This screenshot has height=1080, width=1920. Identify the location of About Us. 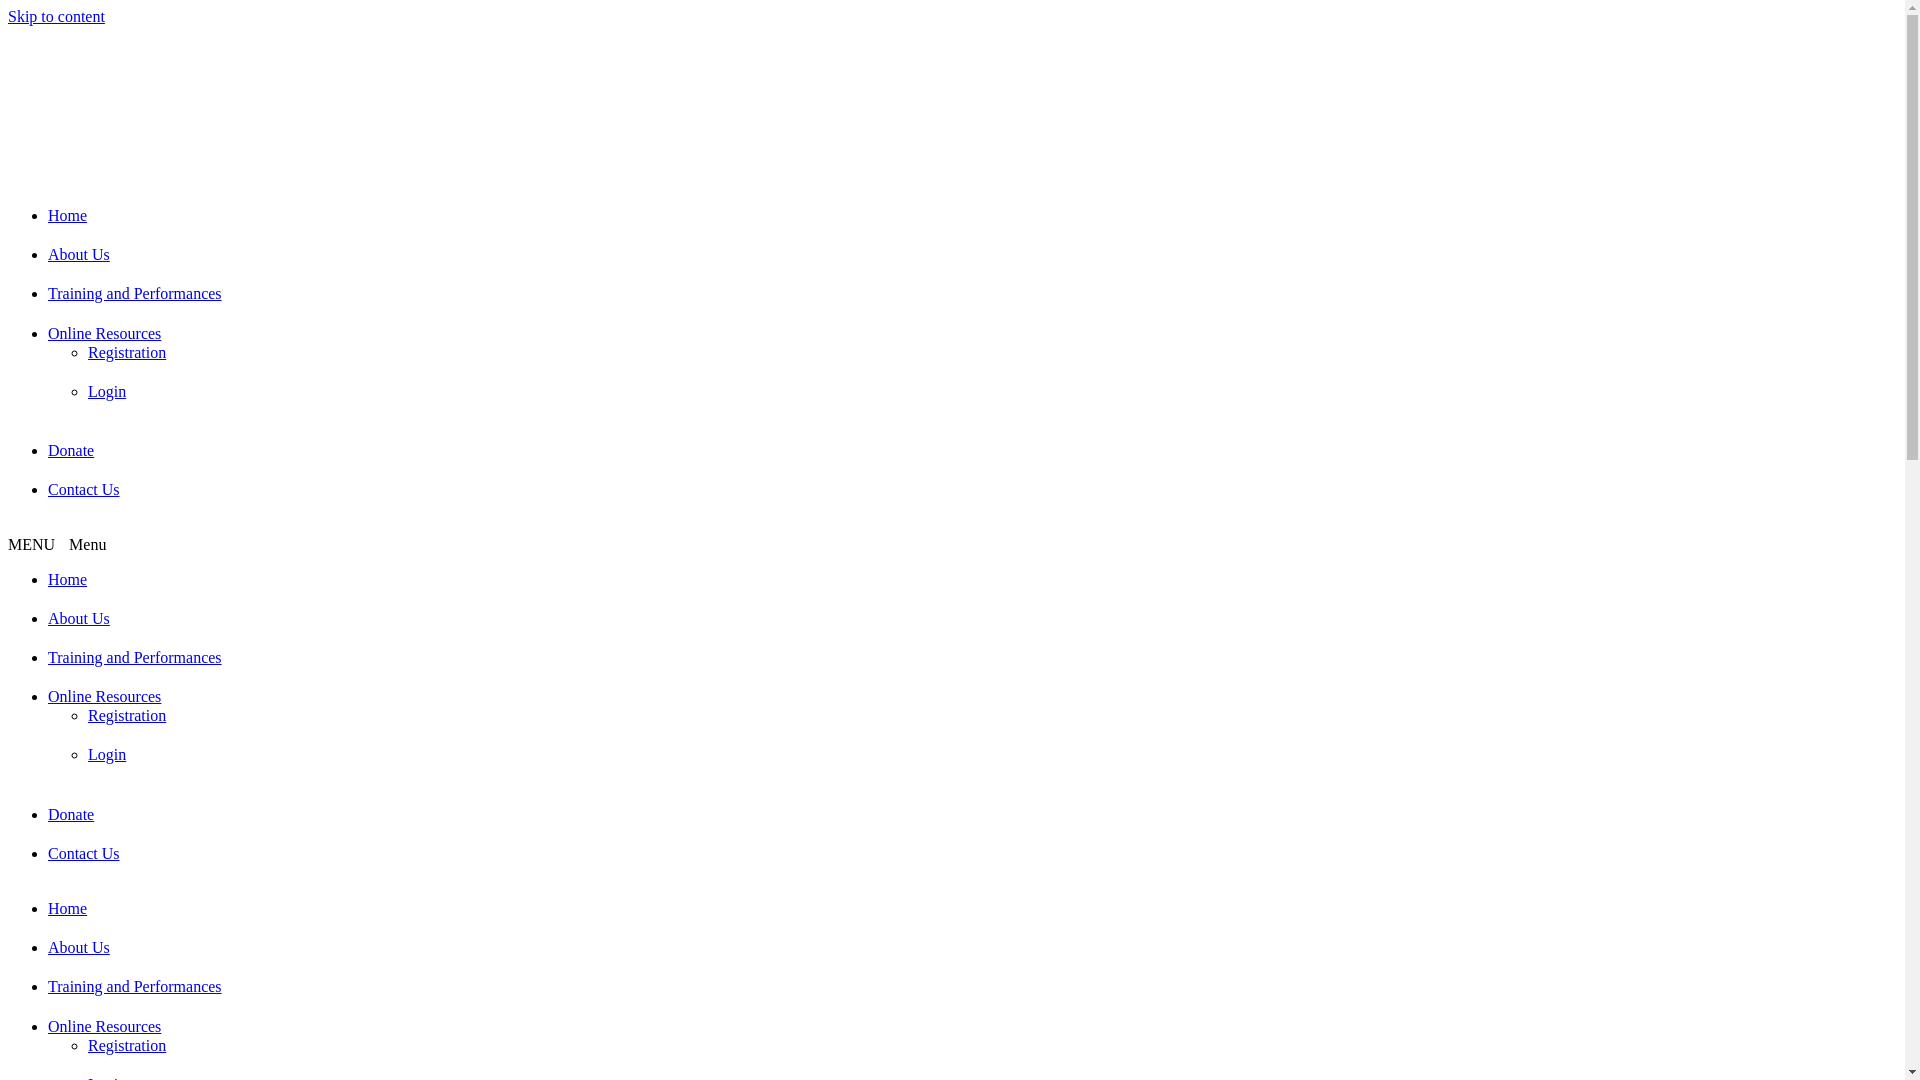
(79, 948).